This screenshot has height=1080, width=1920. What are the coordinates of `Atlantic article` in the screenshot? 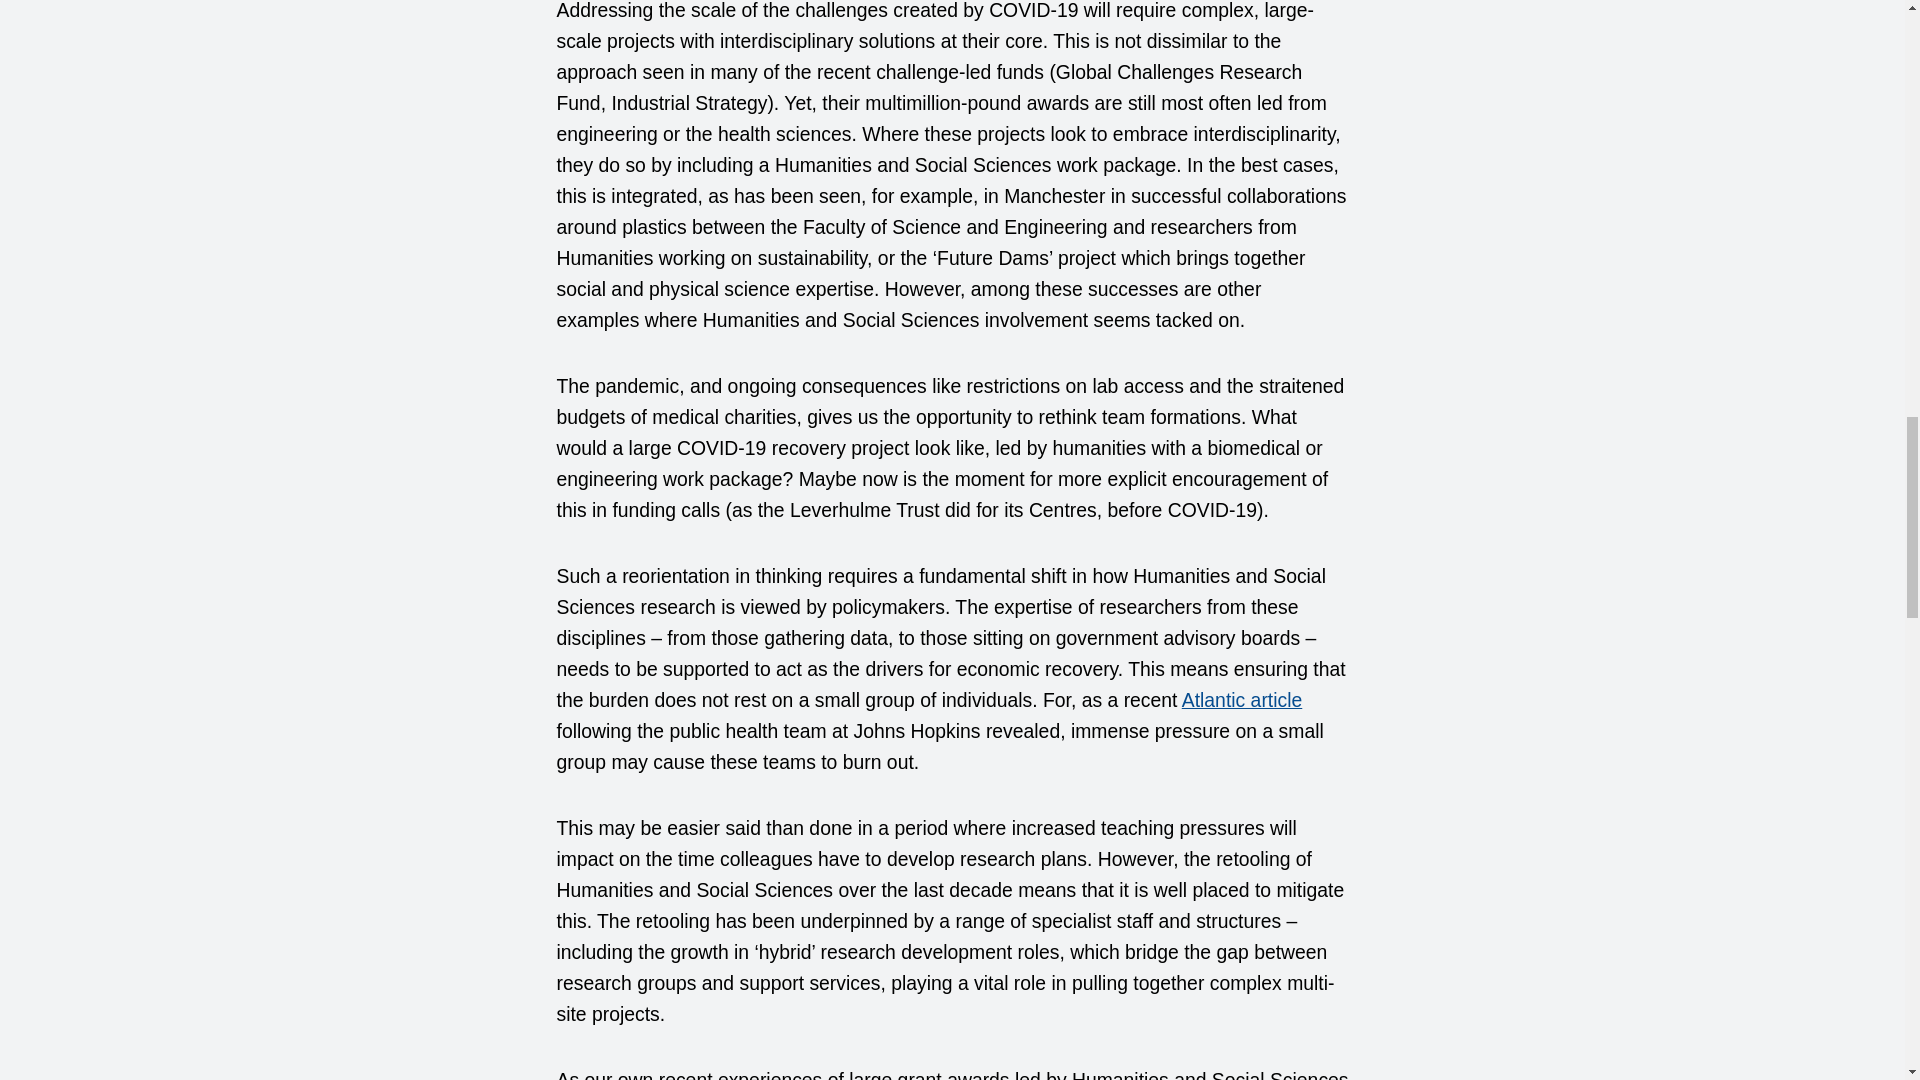 It's located at (1242, 700).